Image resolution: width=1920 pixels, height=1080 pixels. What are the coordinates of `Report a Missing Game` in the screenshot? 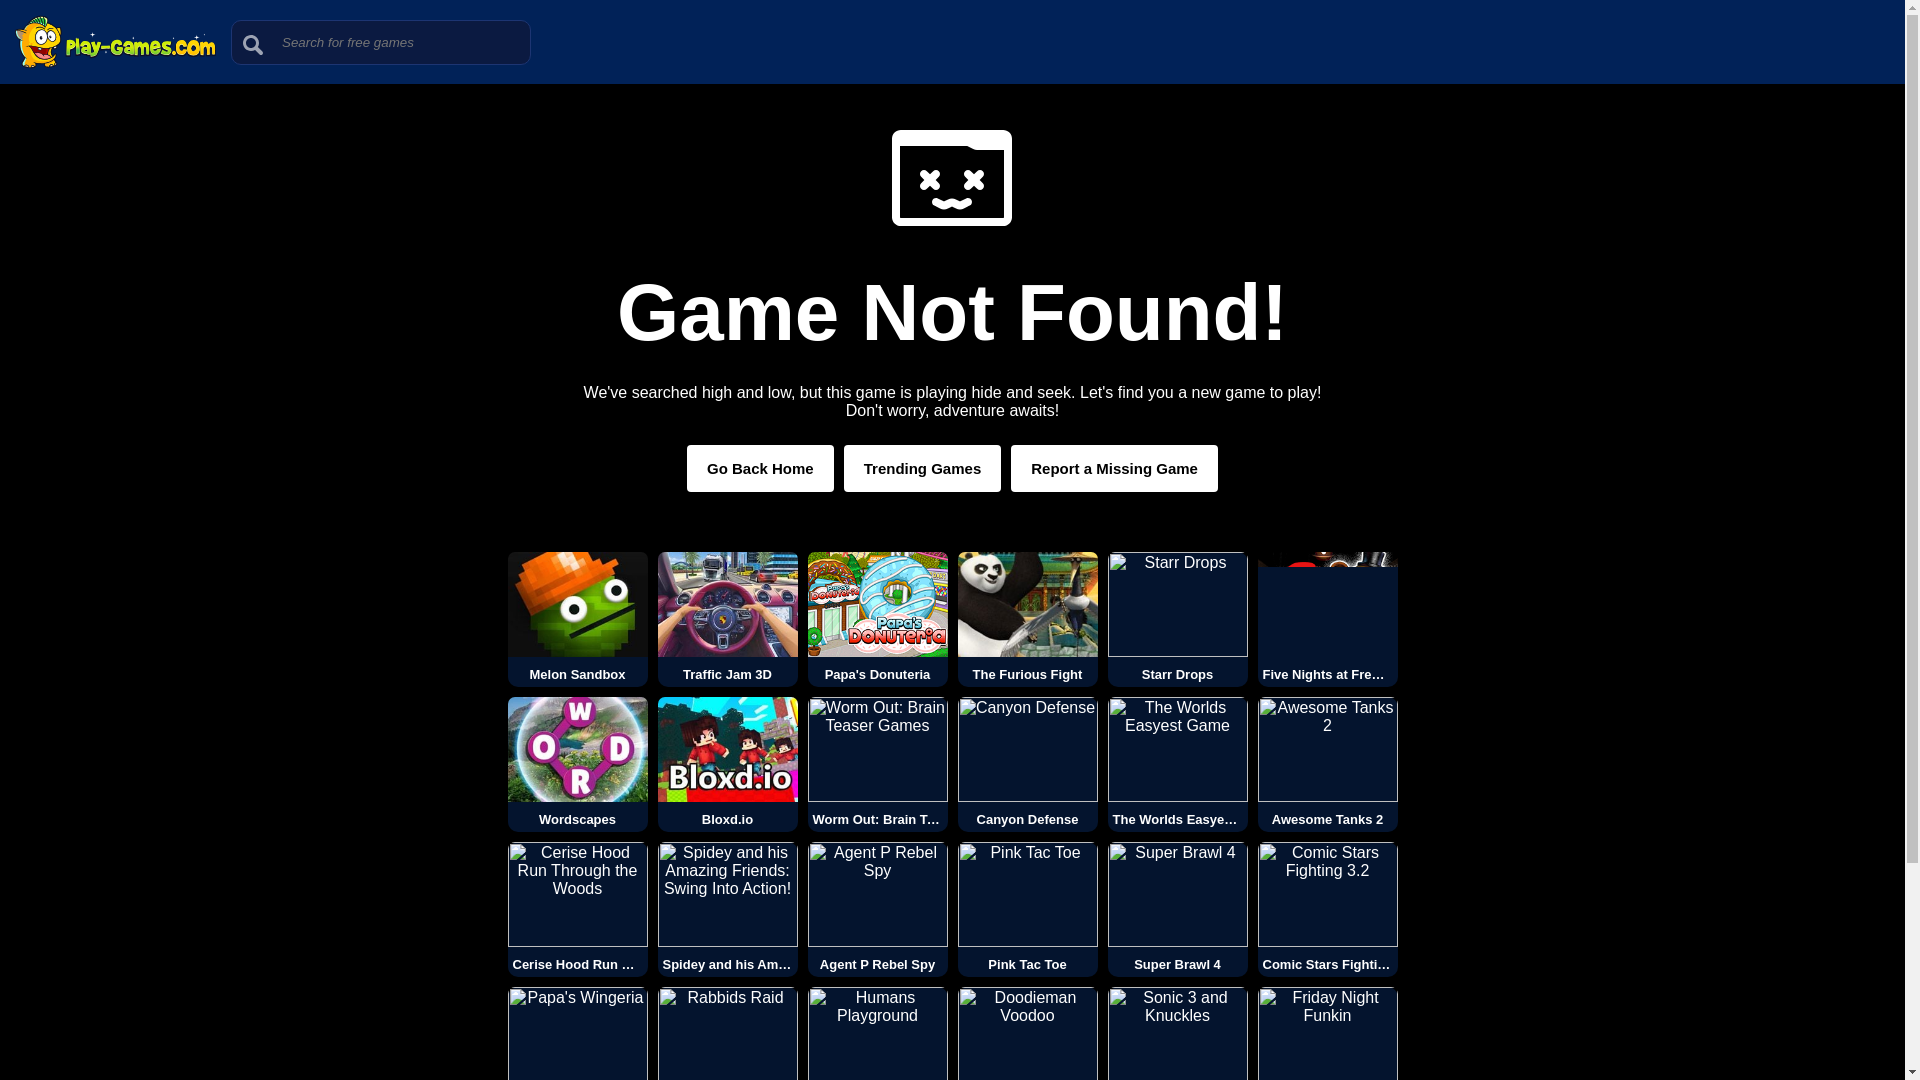 It's located at (1114, 468).